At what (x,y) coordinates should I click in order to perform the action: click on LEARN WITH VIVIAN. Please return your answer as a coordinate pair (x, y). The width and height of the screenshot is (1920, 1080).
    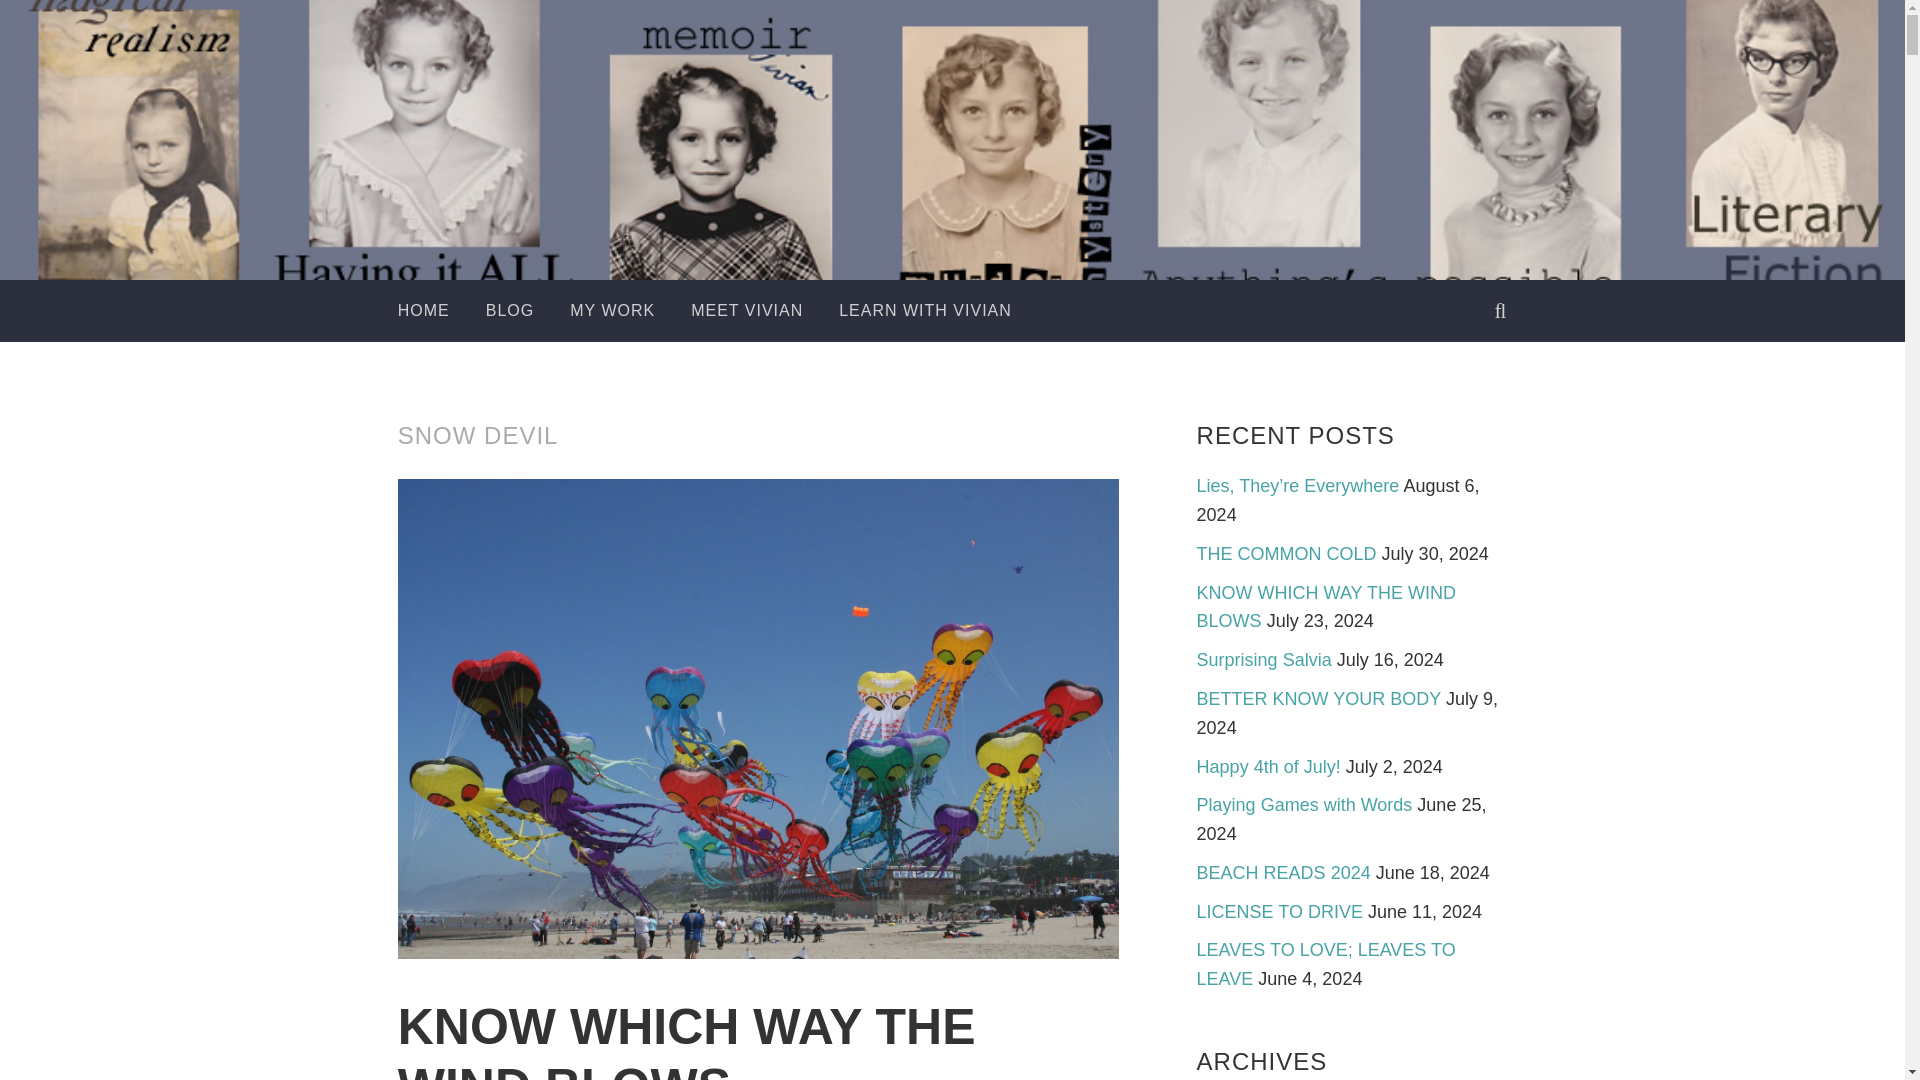
    Looking at the image, I should click on (925, 310).